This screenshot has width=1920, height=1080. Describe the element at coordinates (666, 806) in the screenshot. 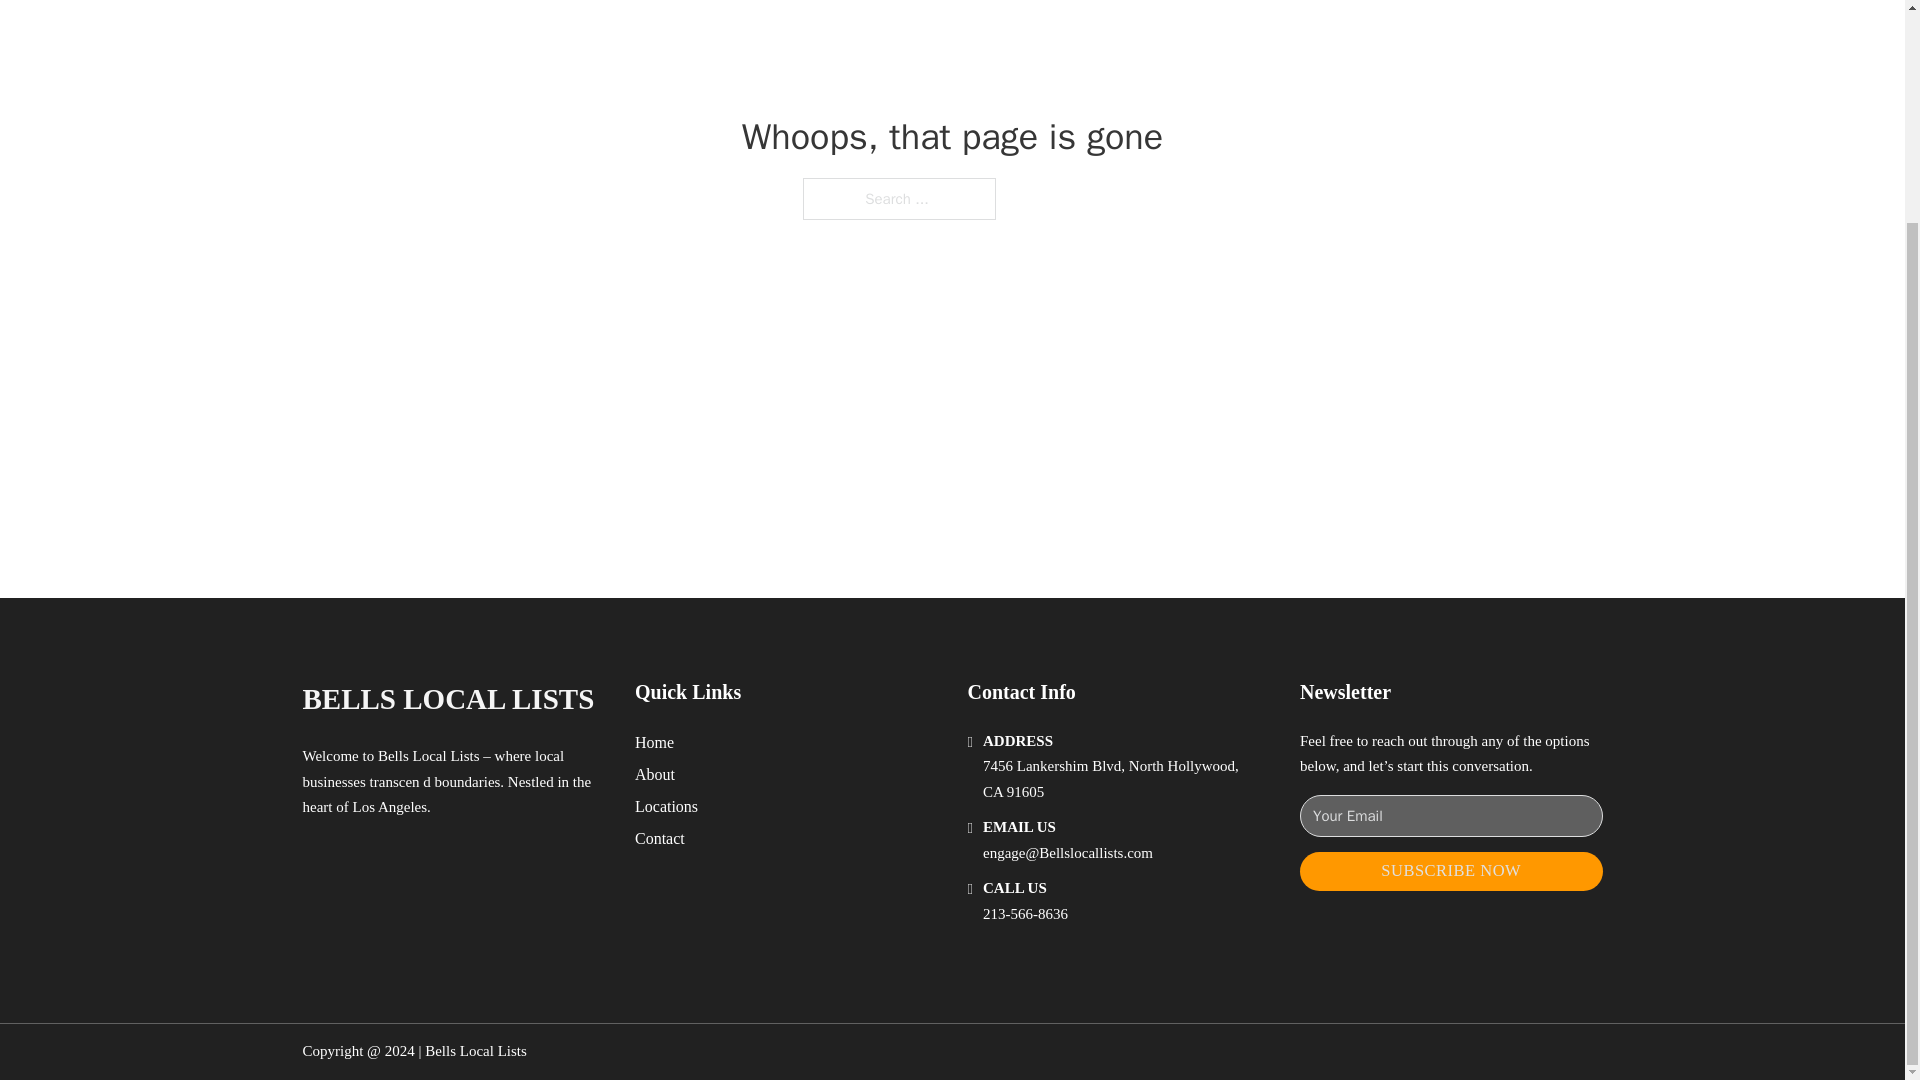

I see `Locations` at that location.